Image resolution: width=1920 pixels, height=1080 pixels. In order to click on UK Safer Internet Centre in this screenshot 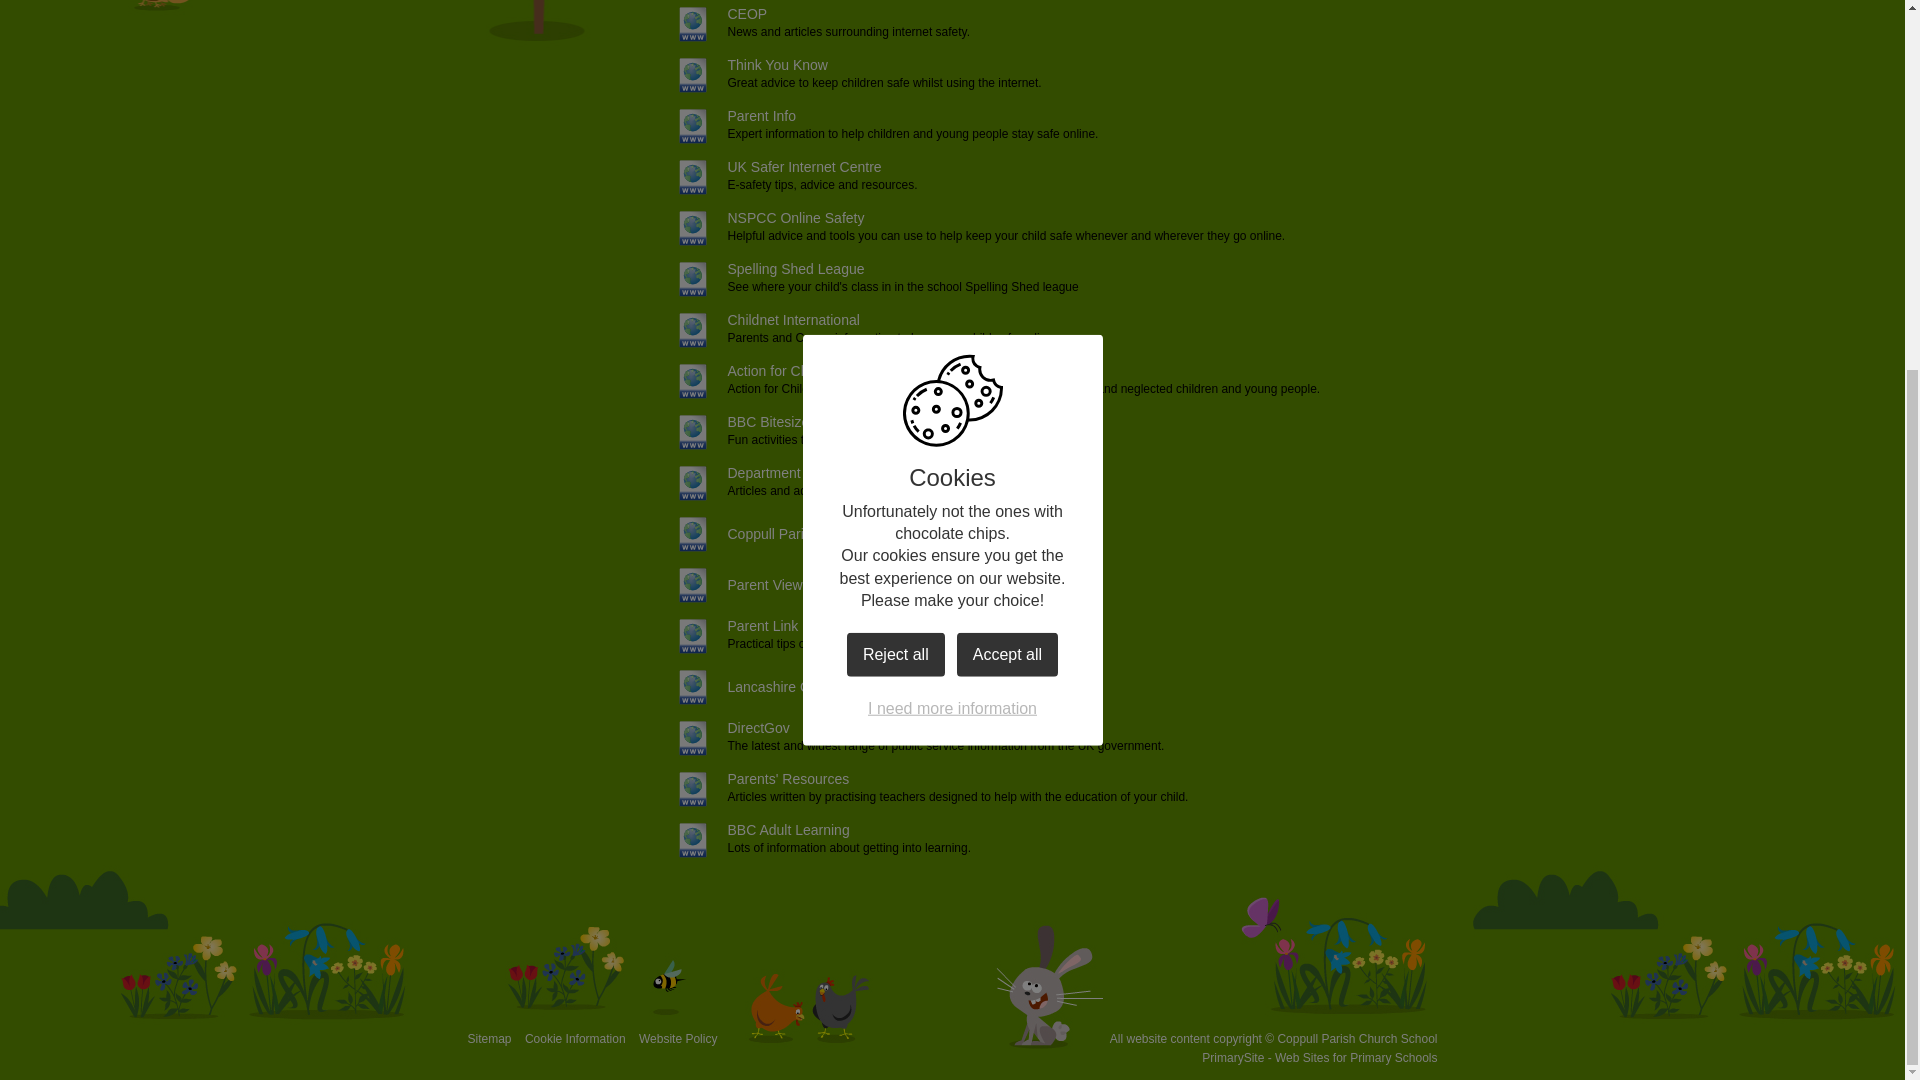, I will do `click(772, 166)`.